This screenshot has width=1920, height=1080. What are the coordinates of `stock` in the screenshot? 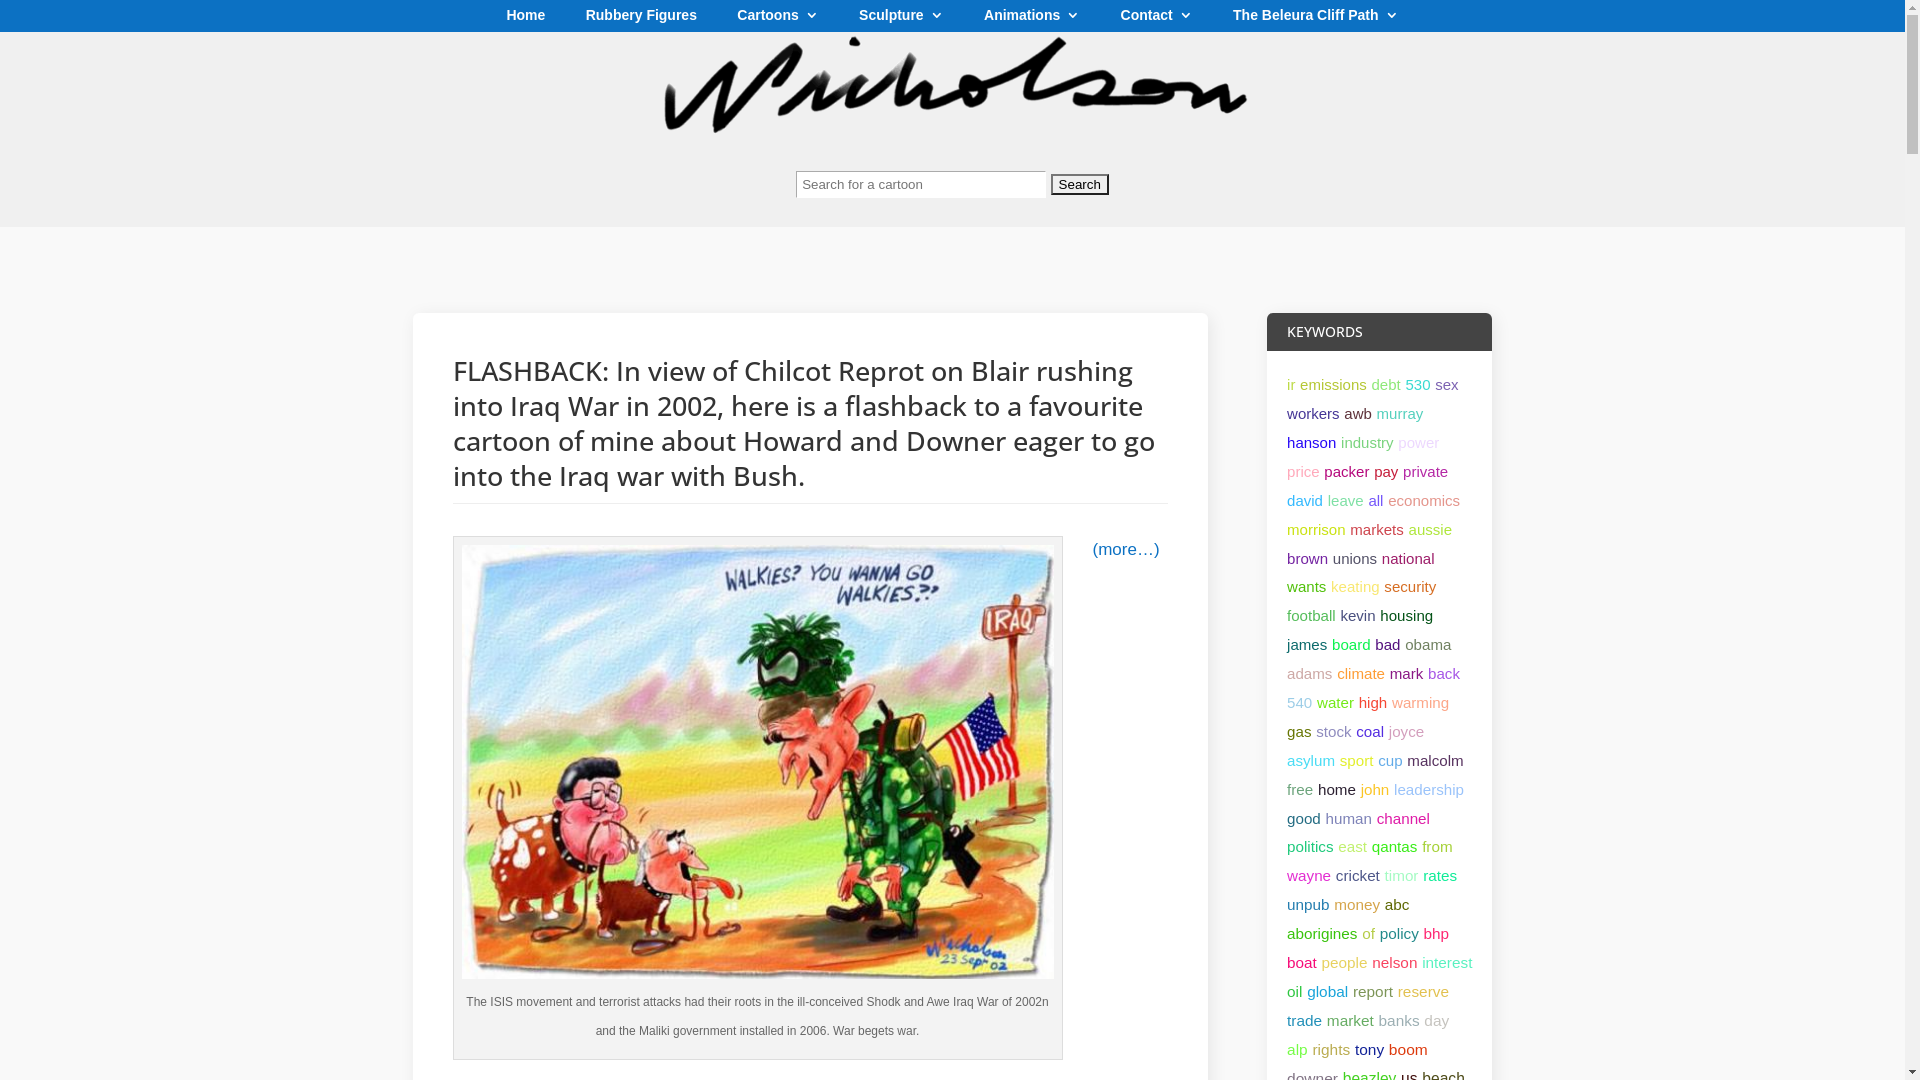 It's located at (1334, 732).